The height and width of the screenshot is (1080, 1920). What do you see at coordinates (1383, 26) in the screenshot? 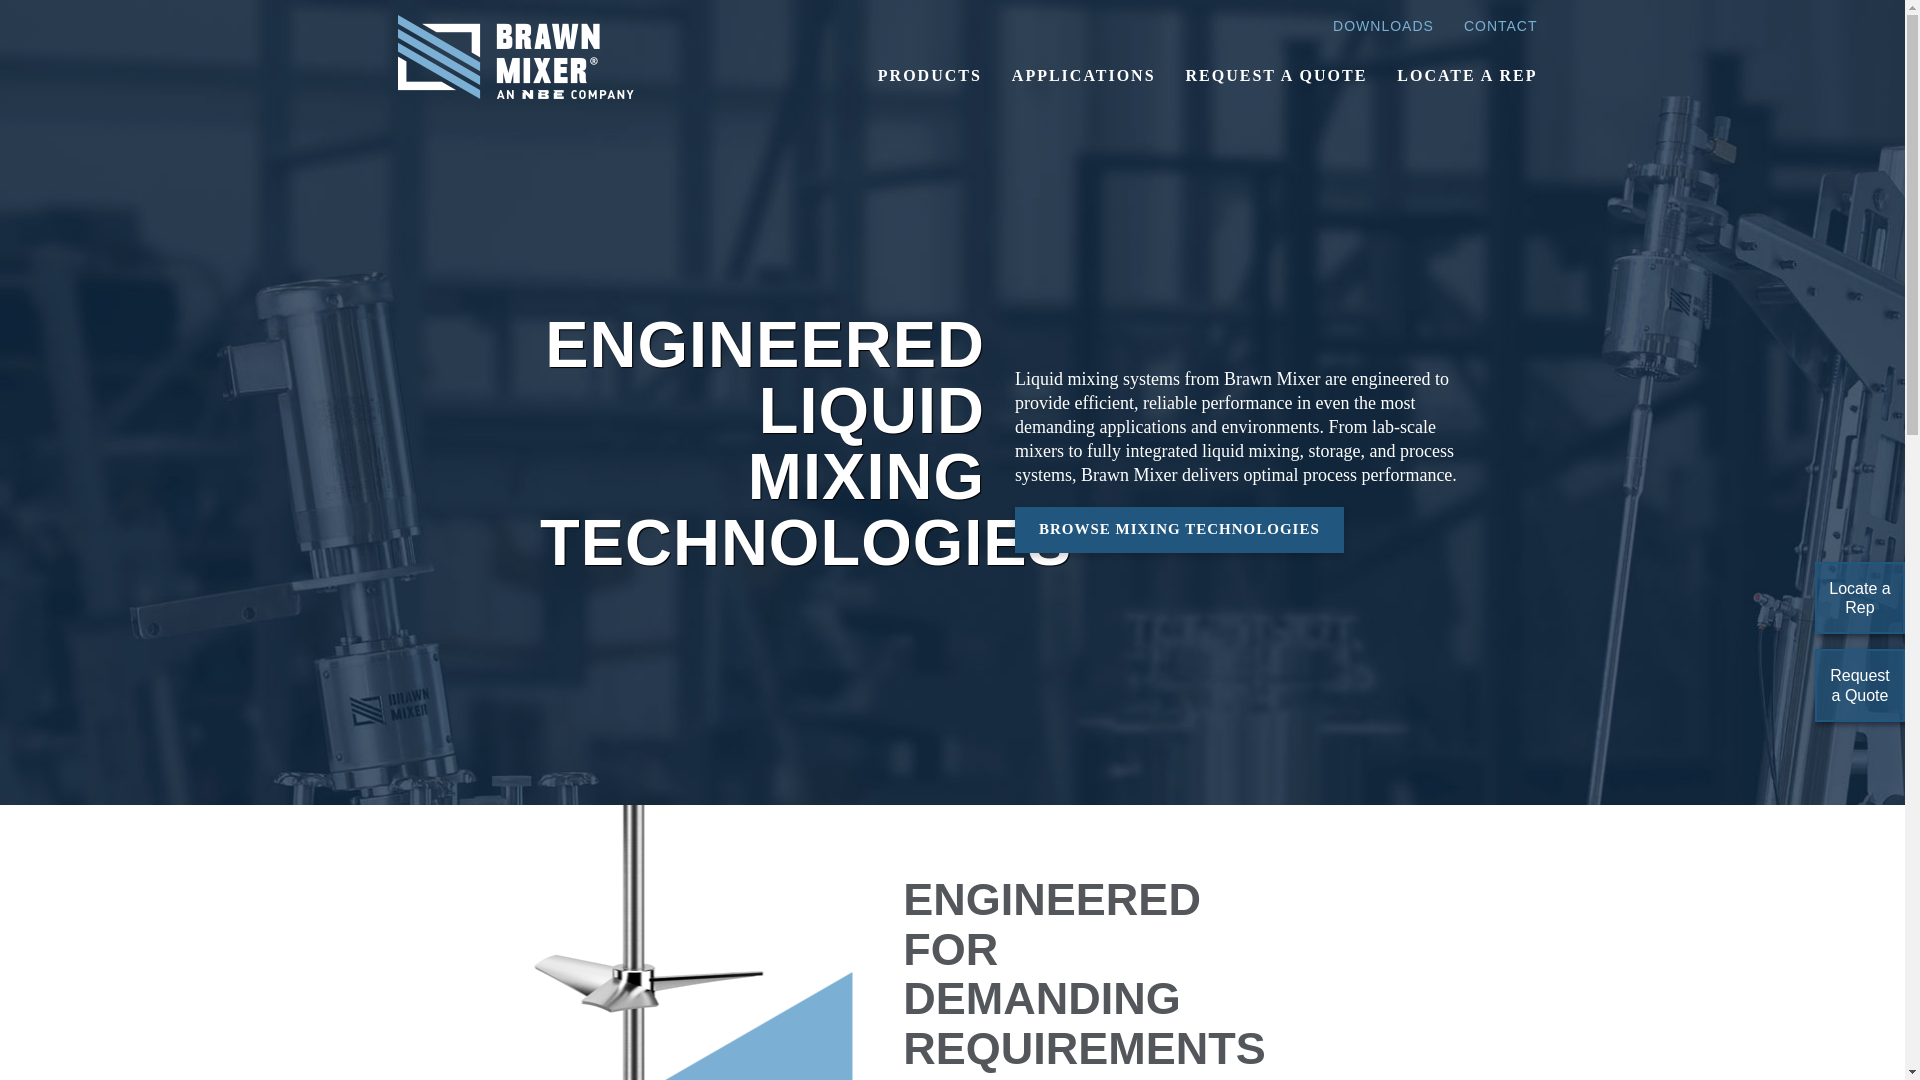
I see `DOWNLOADS` at bounding box center [1383, 26].